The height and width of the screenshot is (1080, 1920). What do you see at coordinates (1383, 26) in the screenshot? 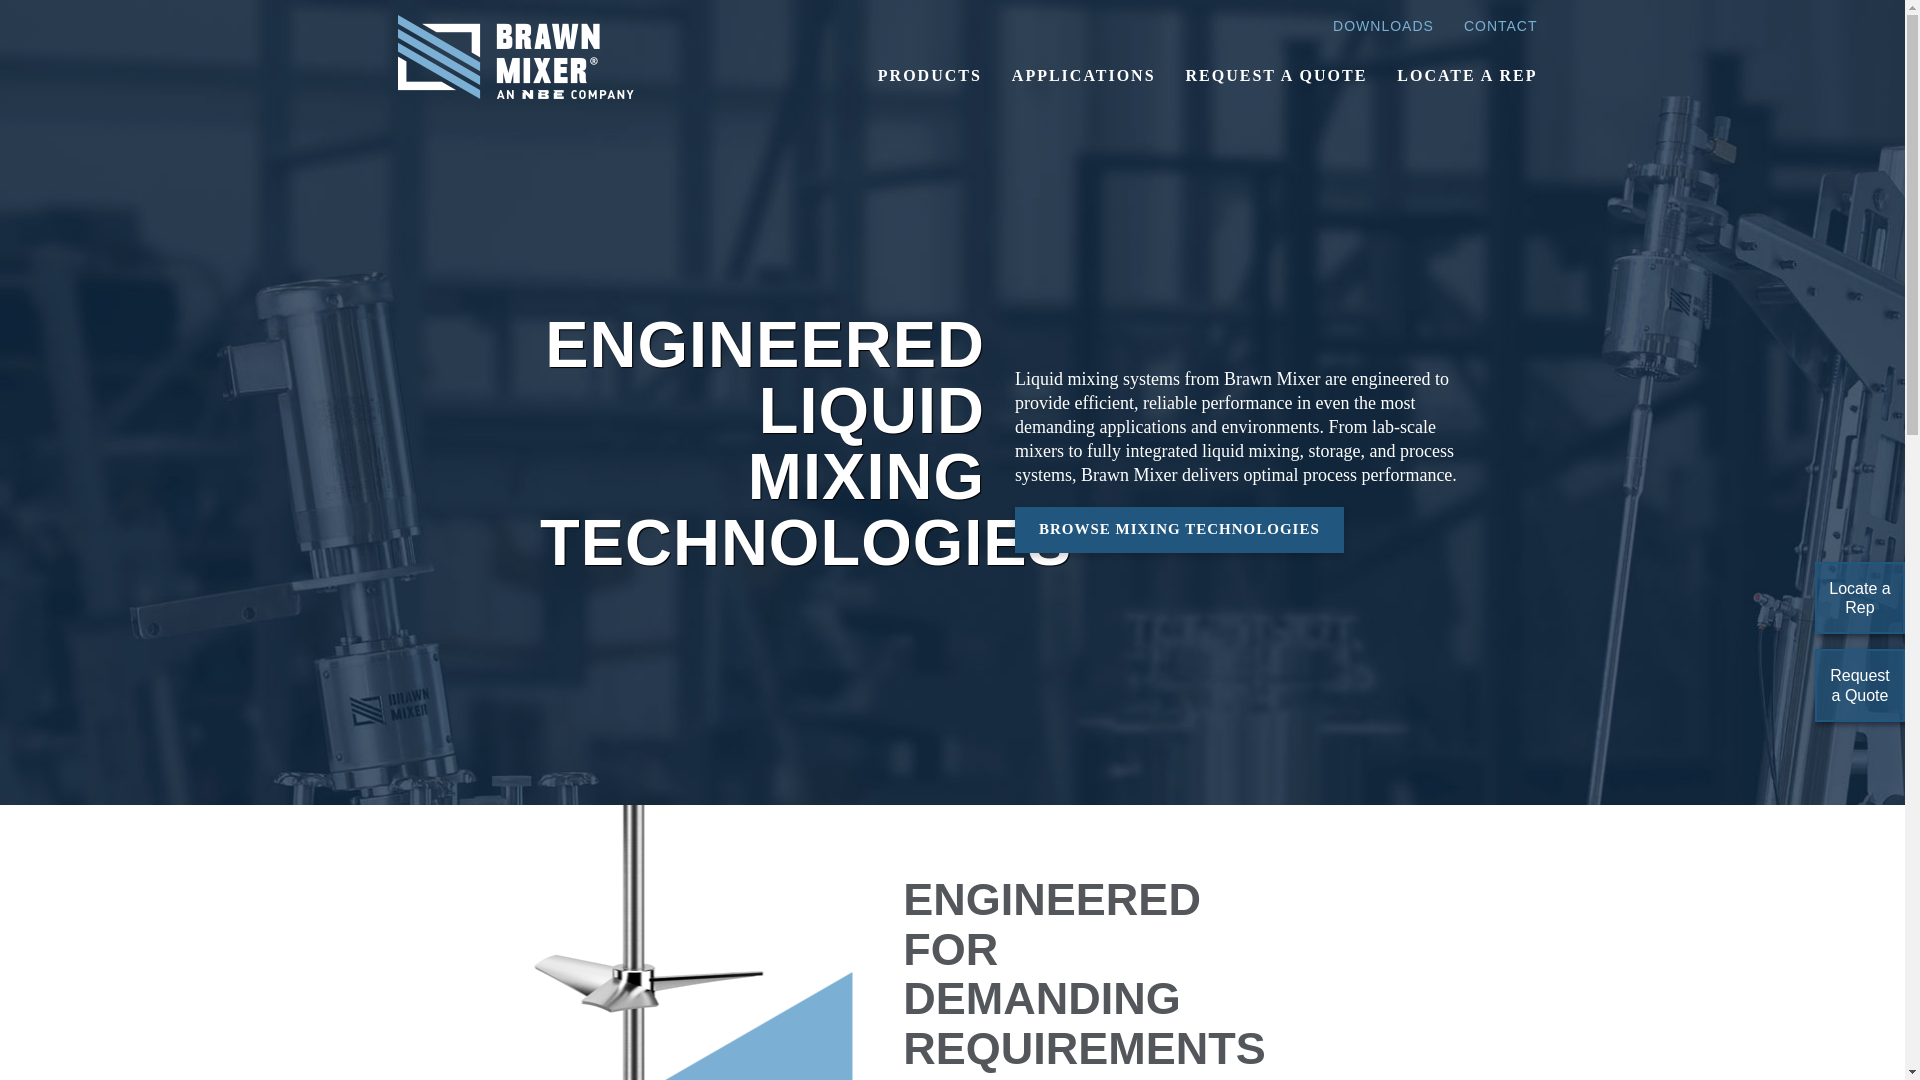
I see `DOWNLOADS` at bounding box center [1383, 26].